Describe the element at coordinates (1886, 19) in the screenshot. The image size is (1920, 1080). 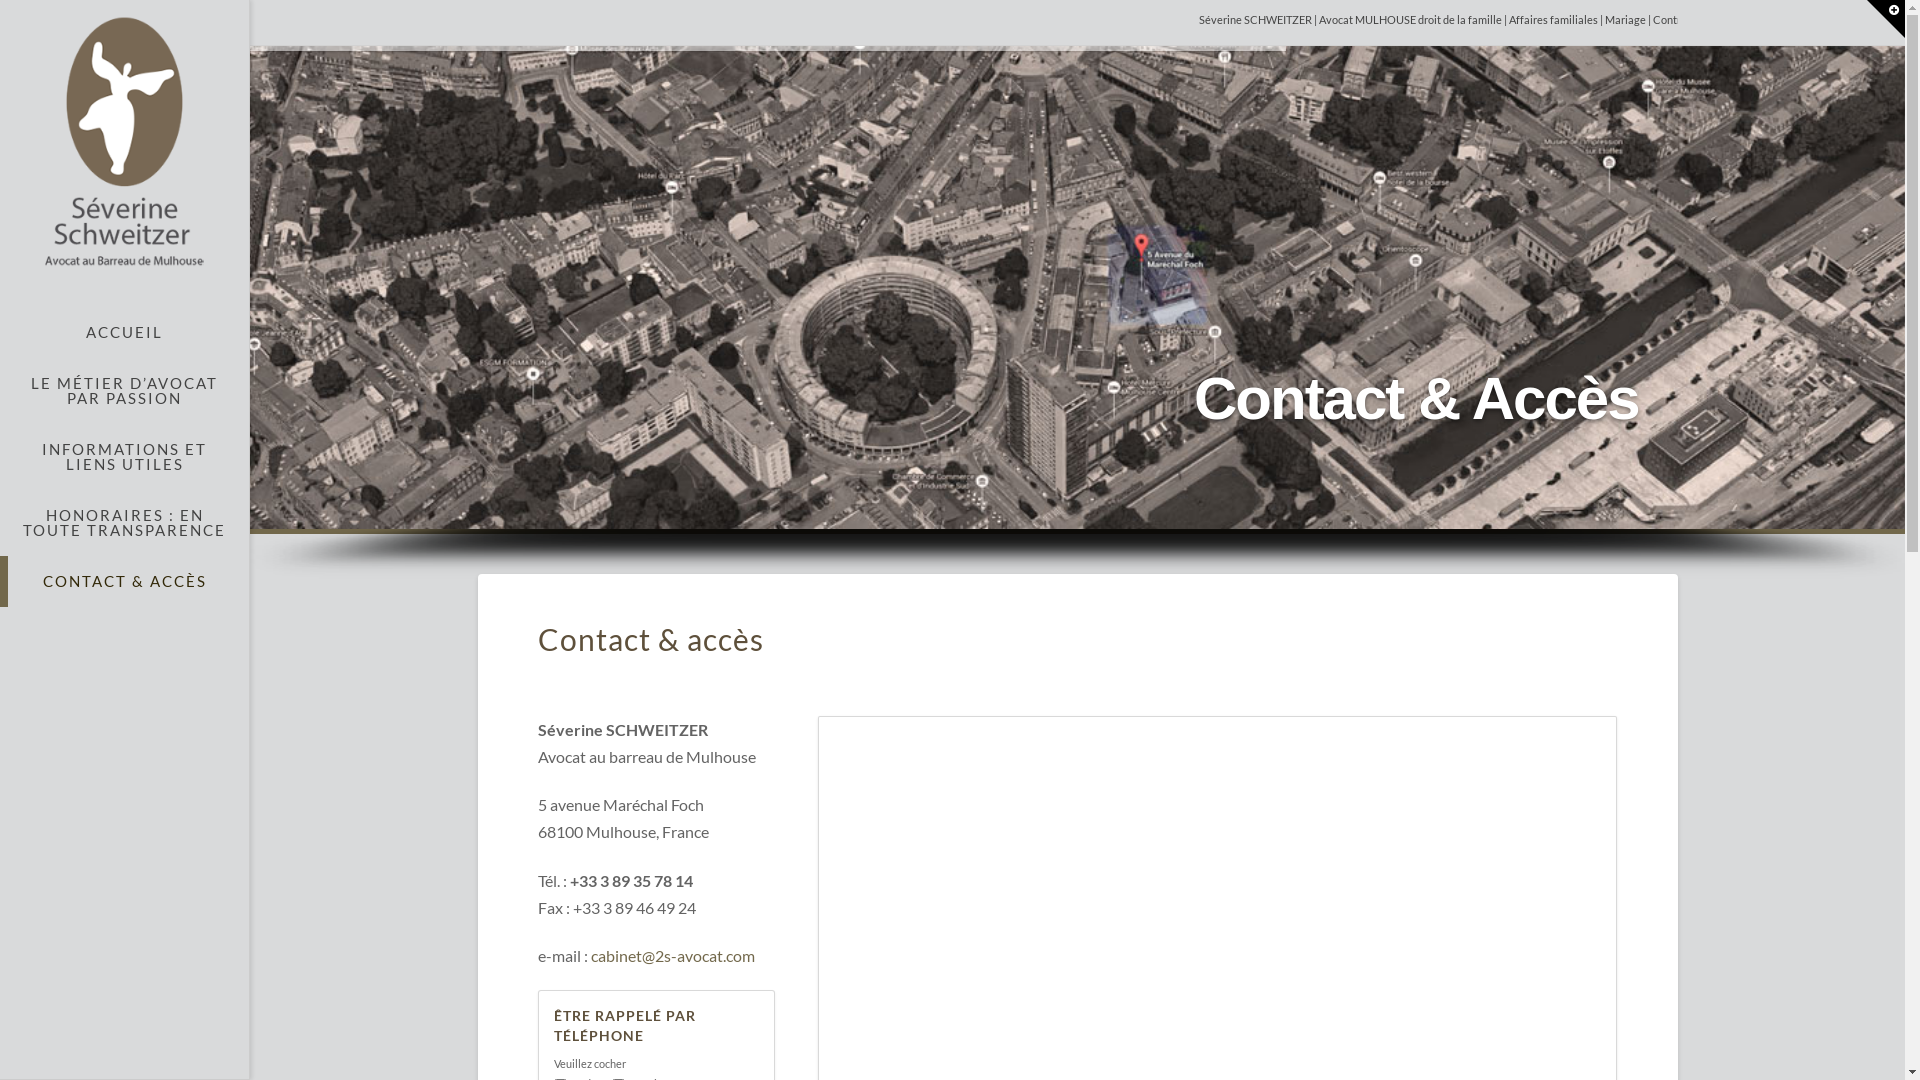
I see `Toggle the Widgetbar` at that location.